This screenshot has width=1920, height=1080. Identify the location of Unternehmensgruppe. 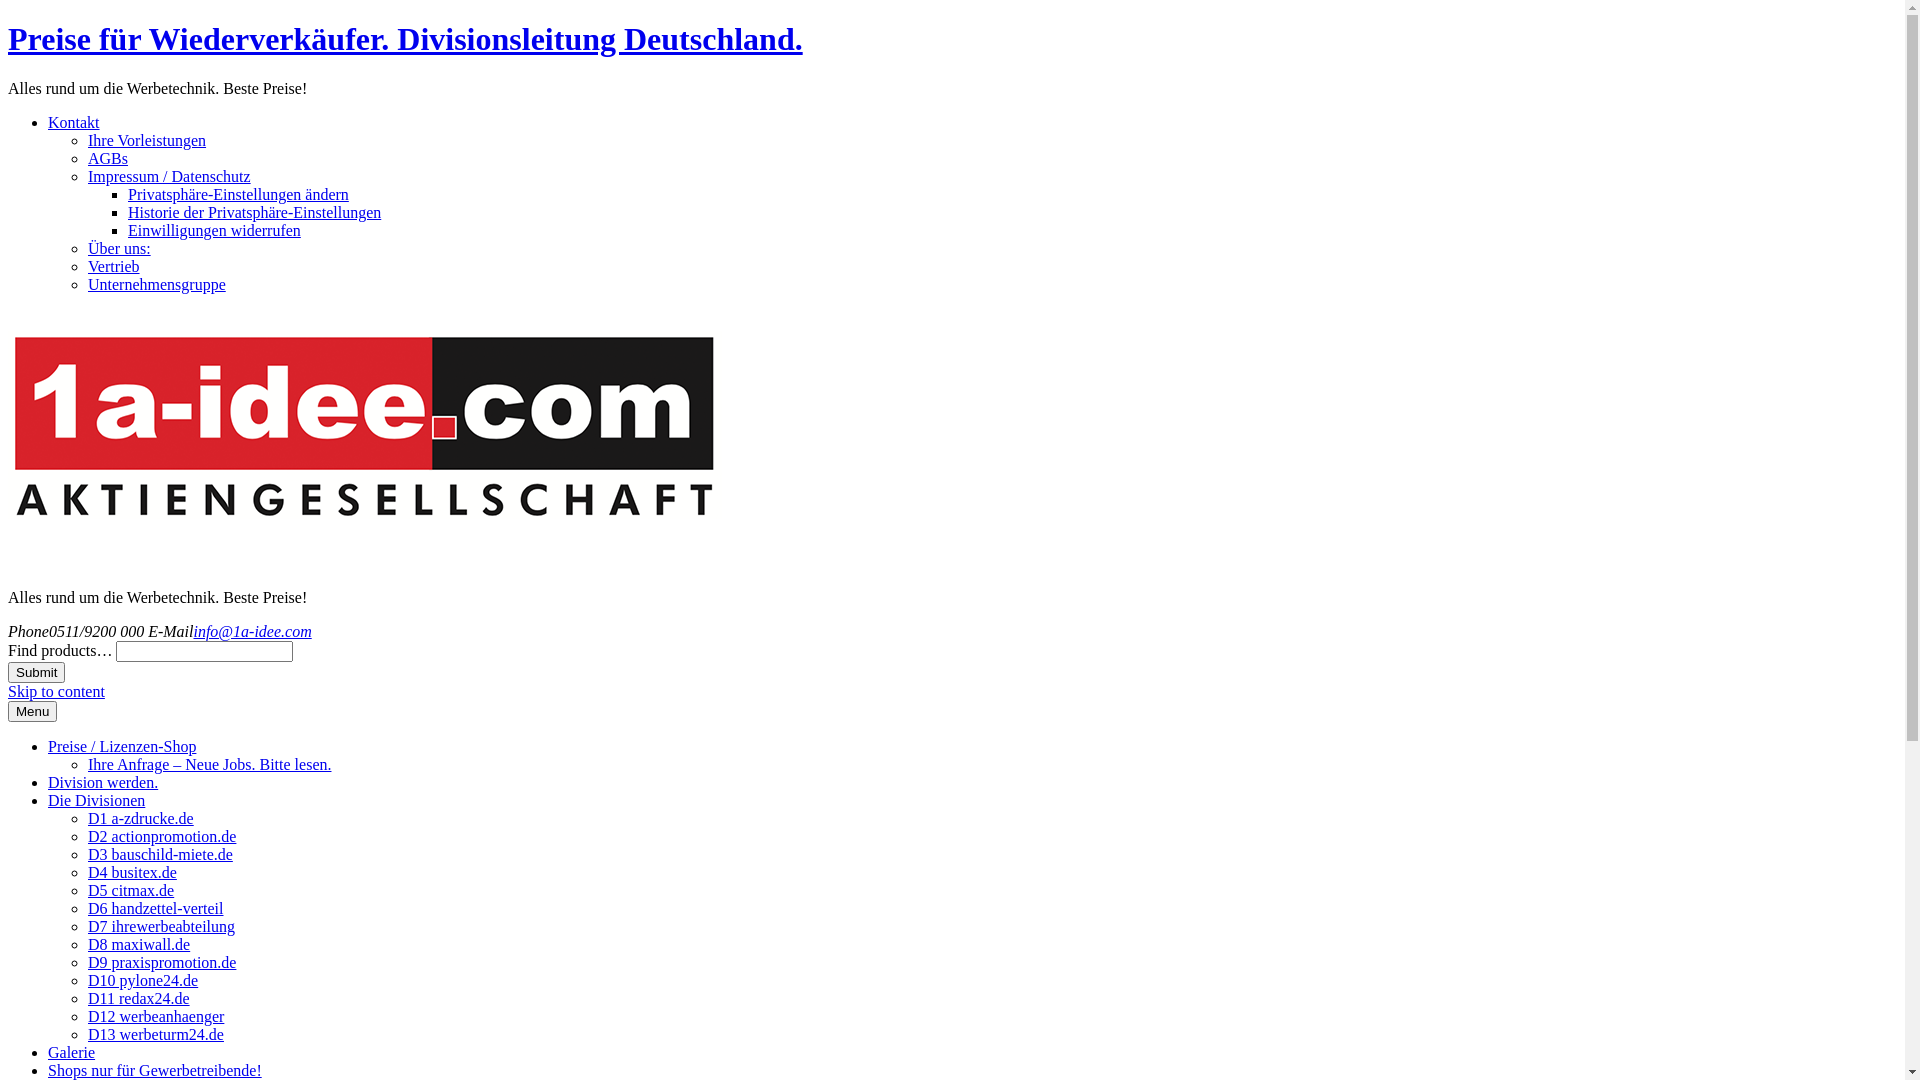
(157, 284).